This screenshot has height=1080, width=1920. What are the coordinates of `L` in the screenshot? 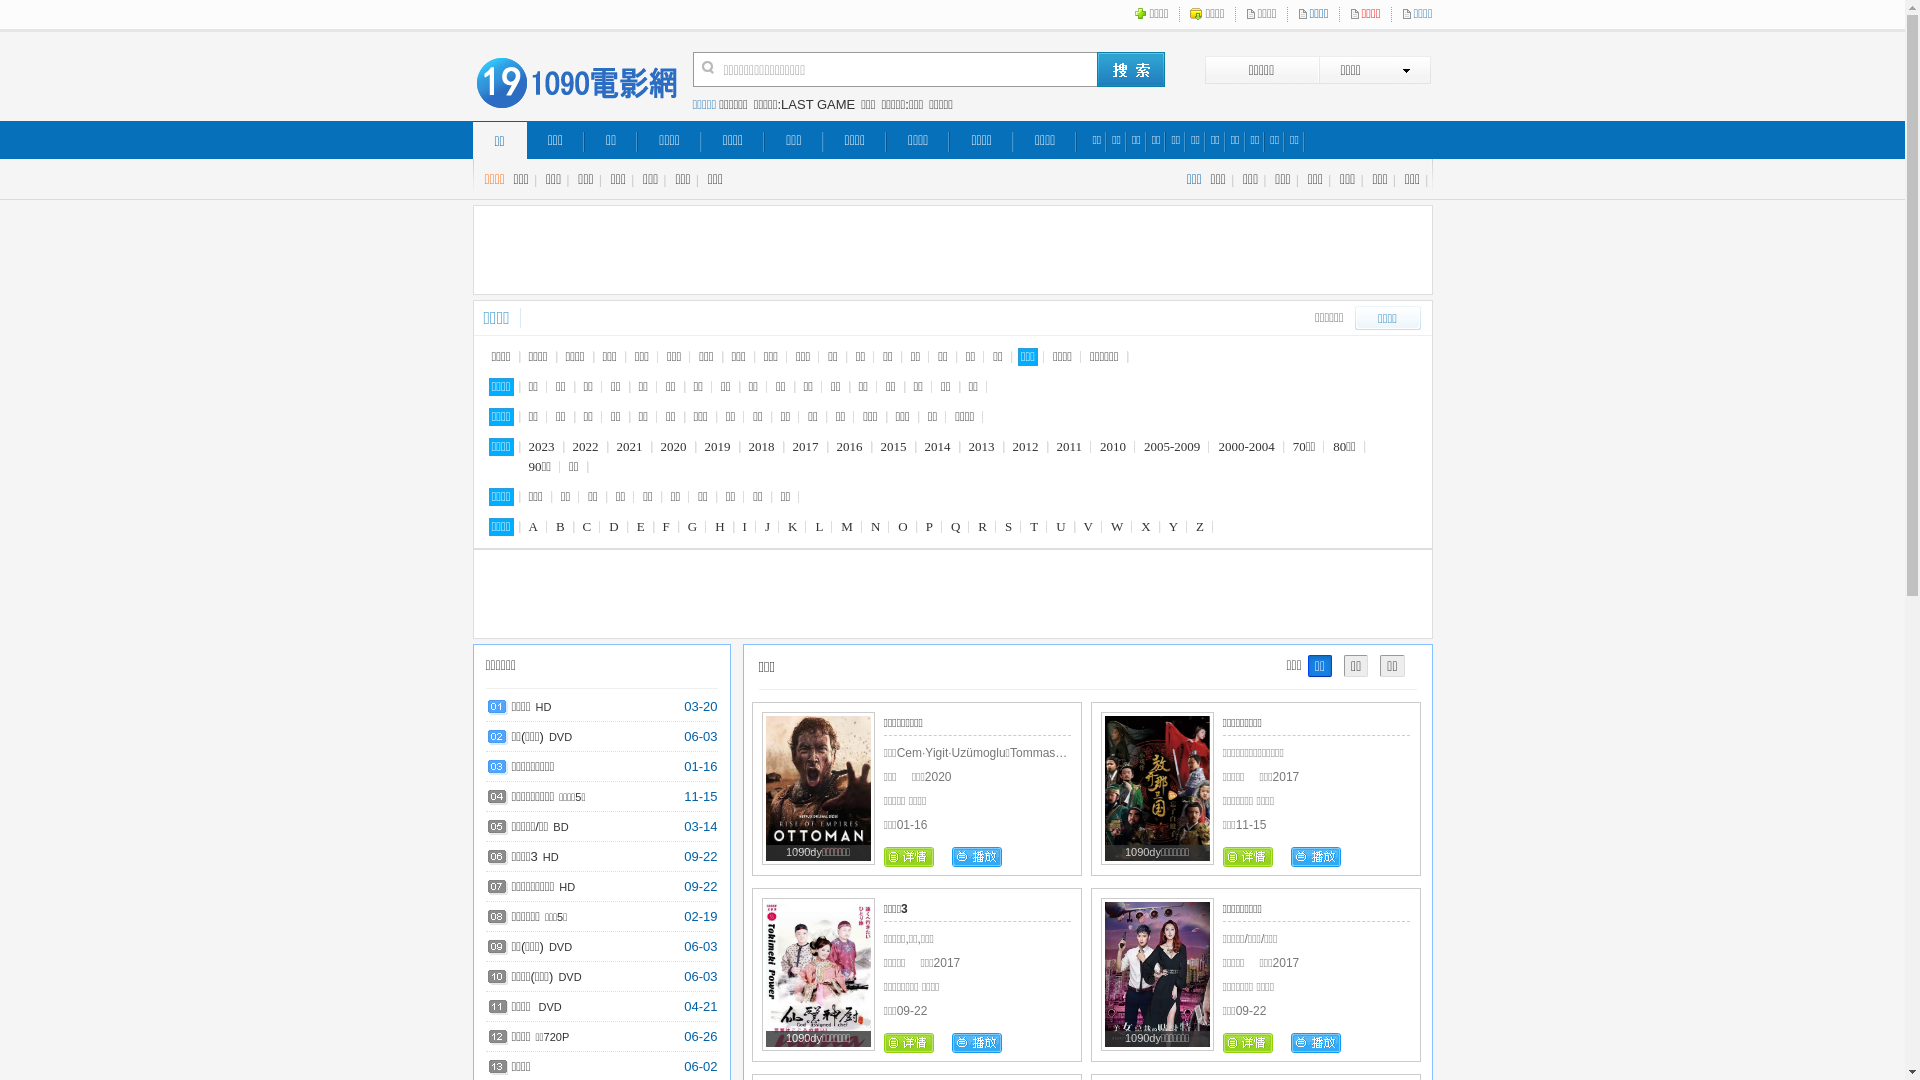 It's located at (819, 527).